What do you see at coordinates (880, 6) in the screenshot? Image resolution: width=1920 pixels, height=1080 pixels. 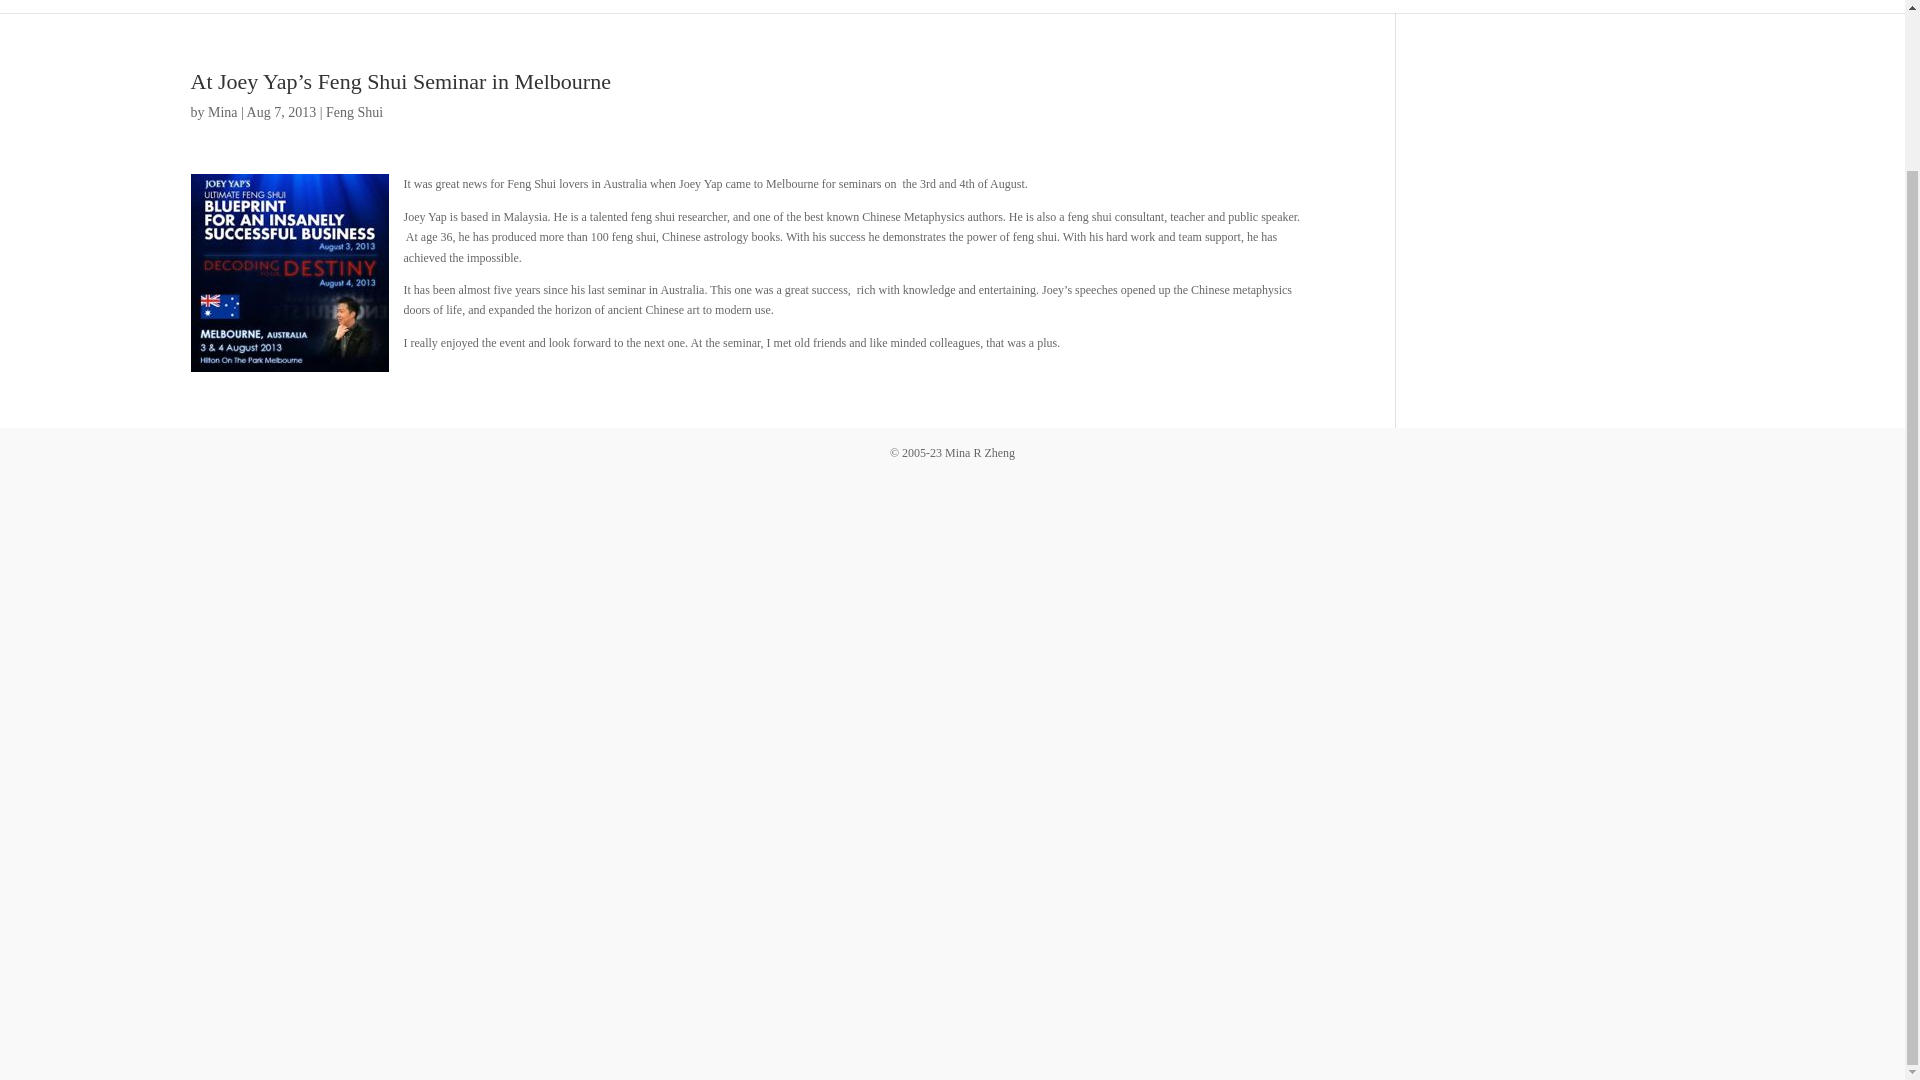 I see `Store` at bounding box center [880, 6].